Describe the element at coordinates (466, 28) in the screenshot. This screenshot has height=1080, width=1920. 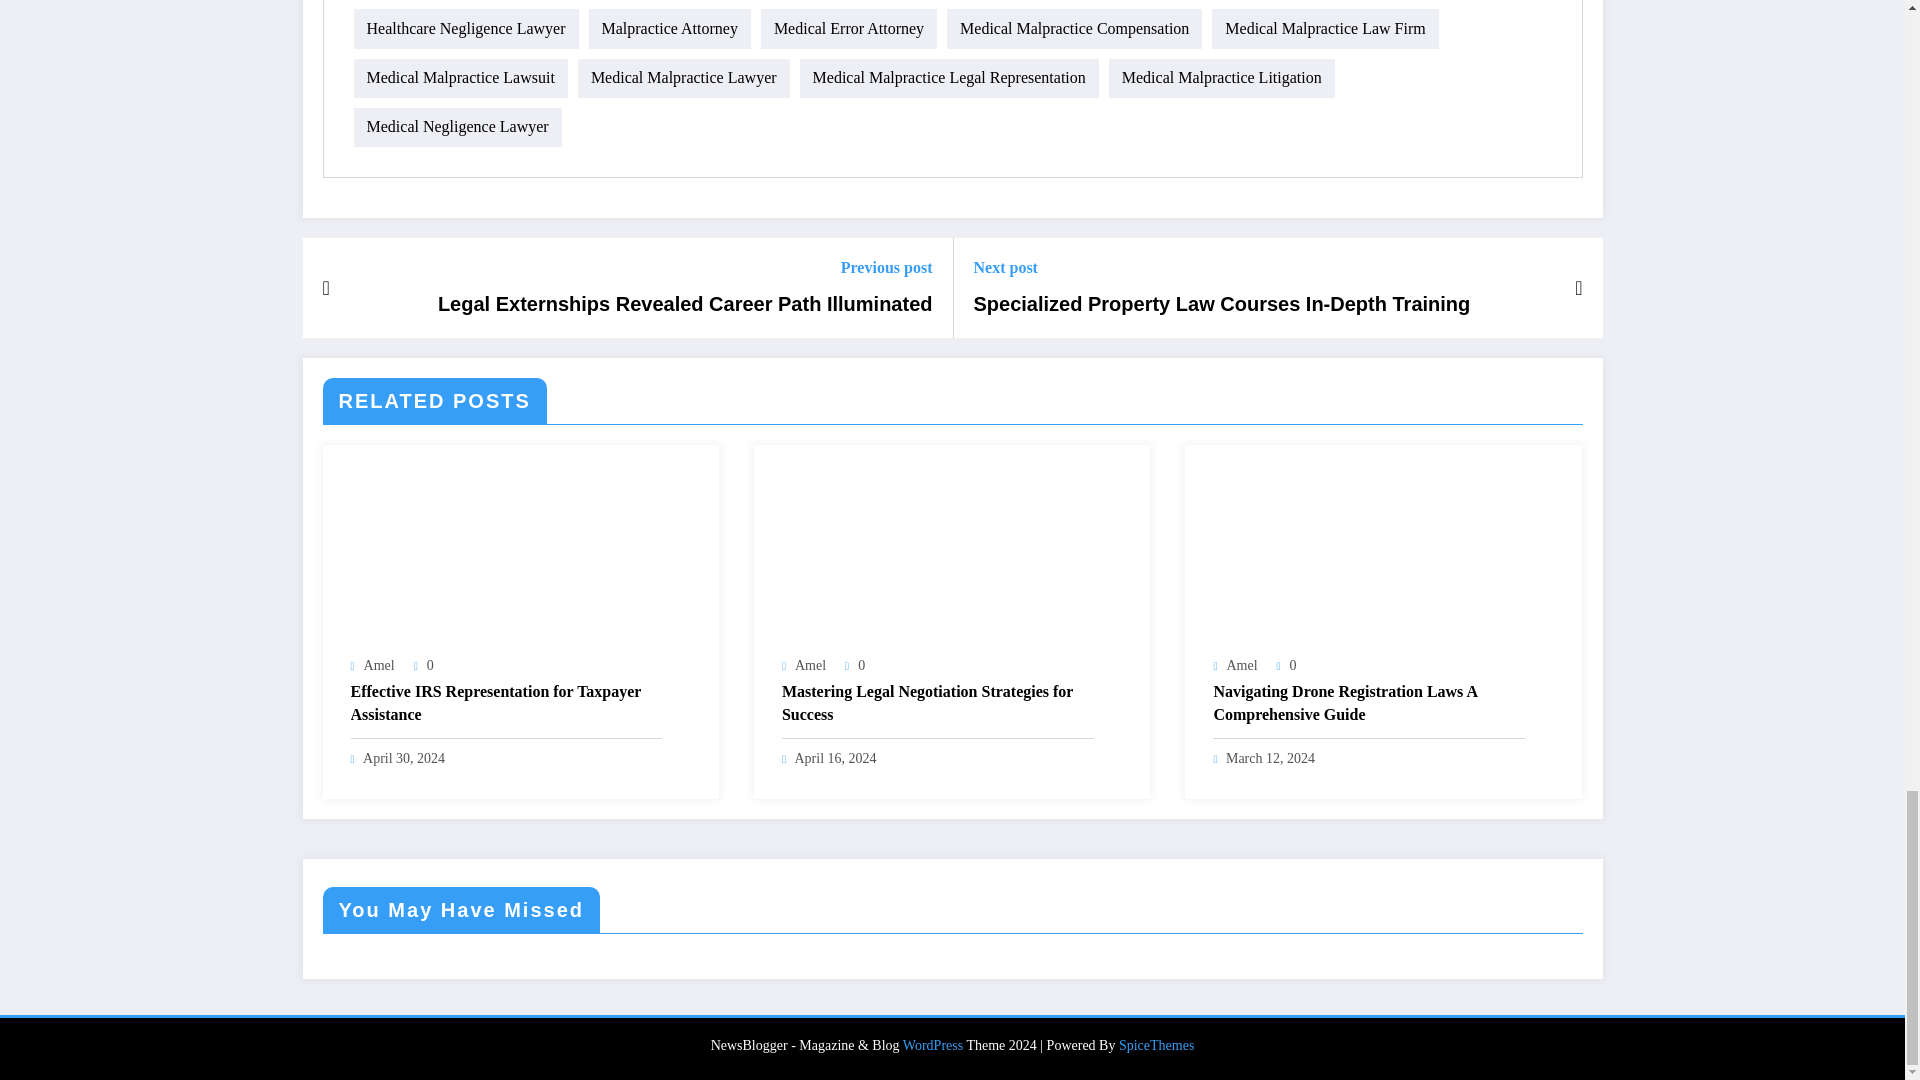
I see `Healthcare Negligence Lawyer` at that location.